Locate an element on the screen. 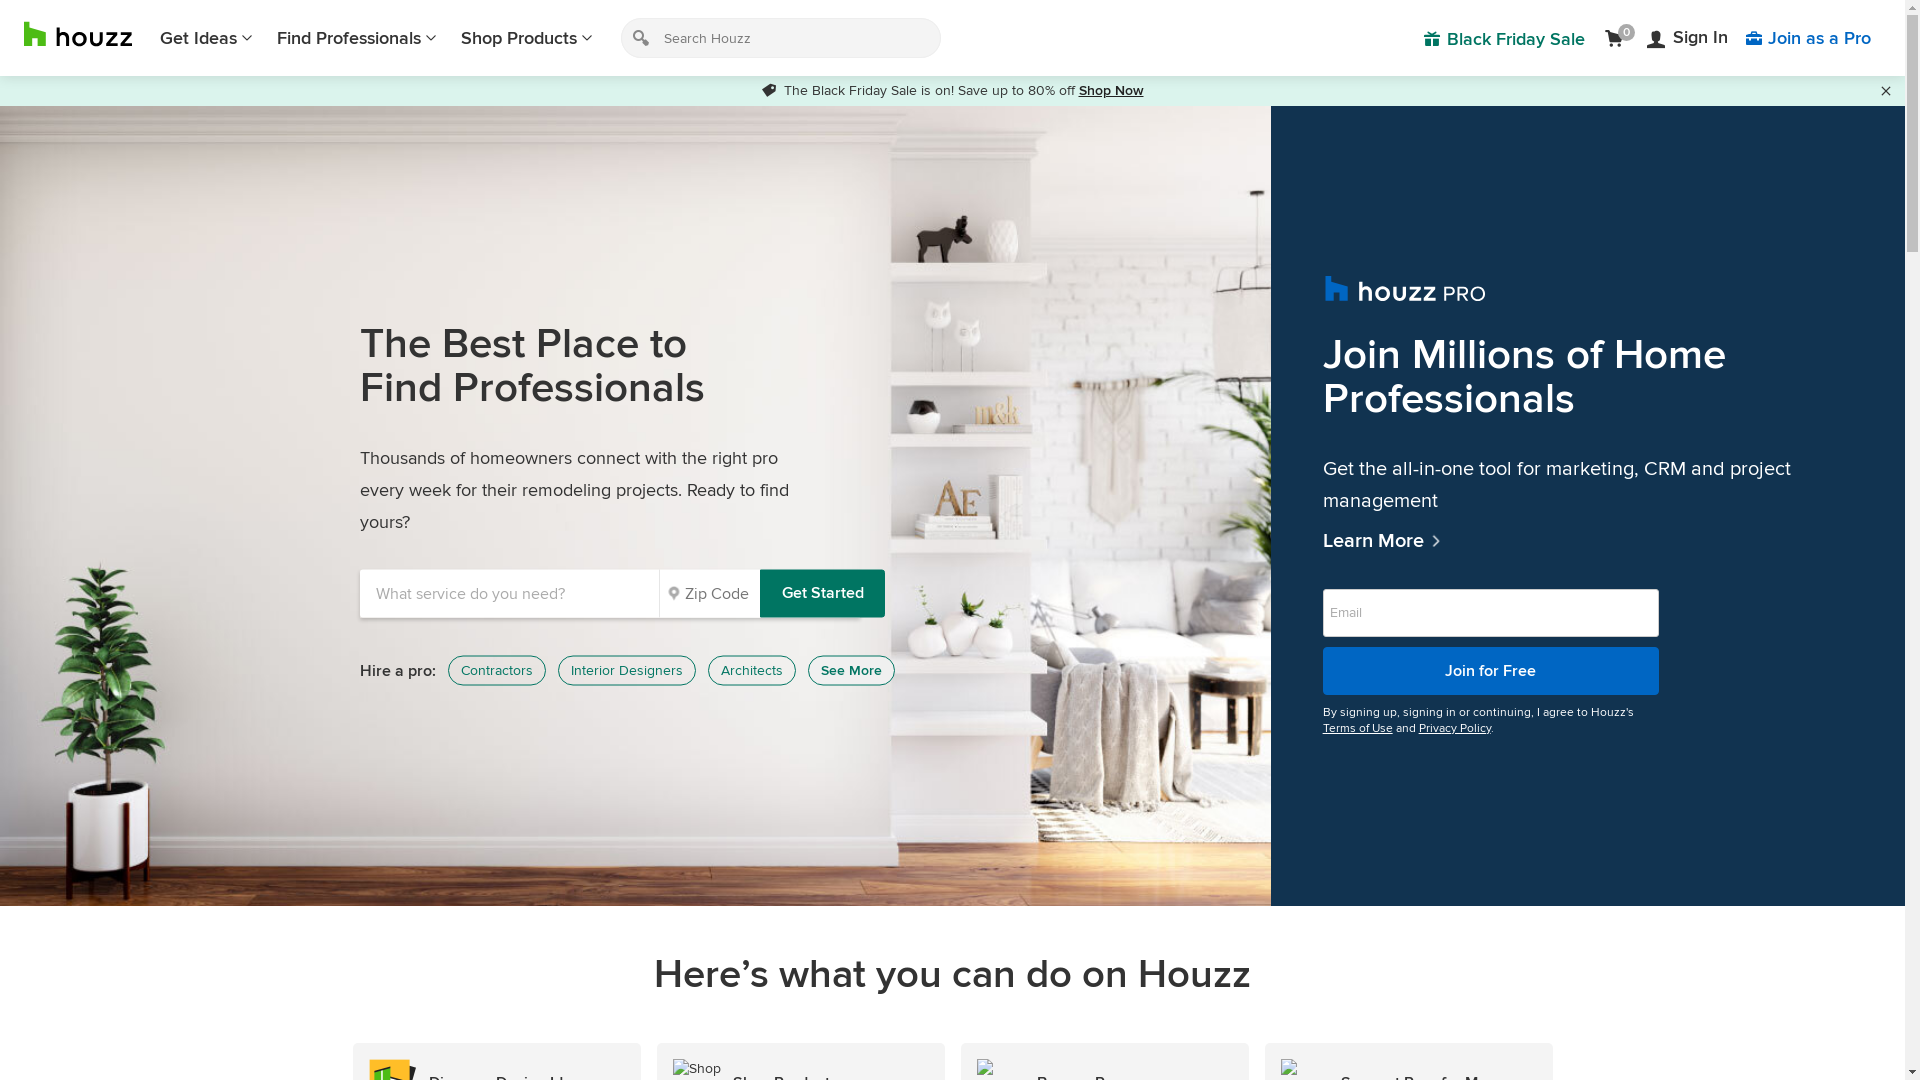  Find Professionals is located at coordinates (357, 38).